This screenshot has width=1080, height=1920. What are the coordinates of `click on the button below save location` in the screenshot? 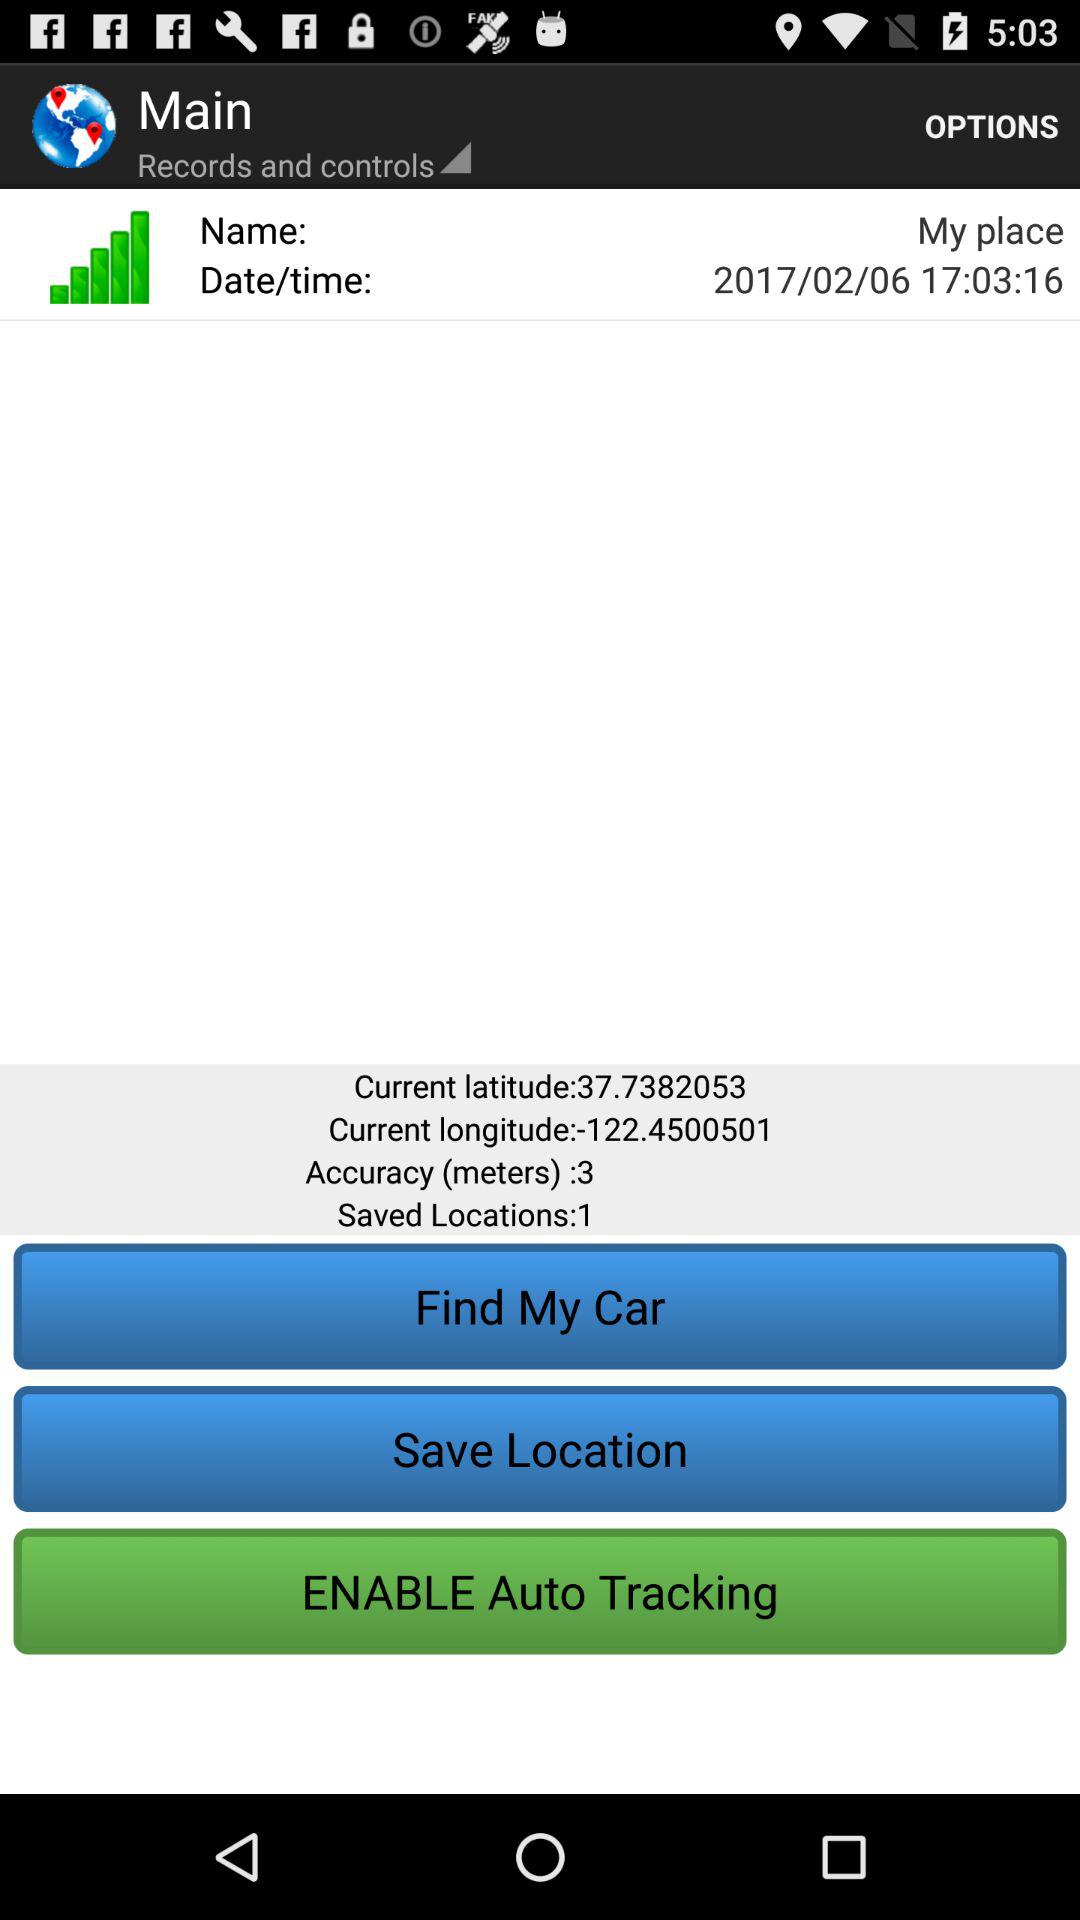 It's located at (540, 1592).